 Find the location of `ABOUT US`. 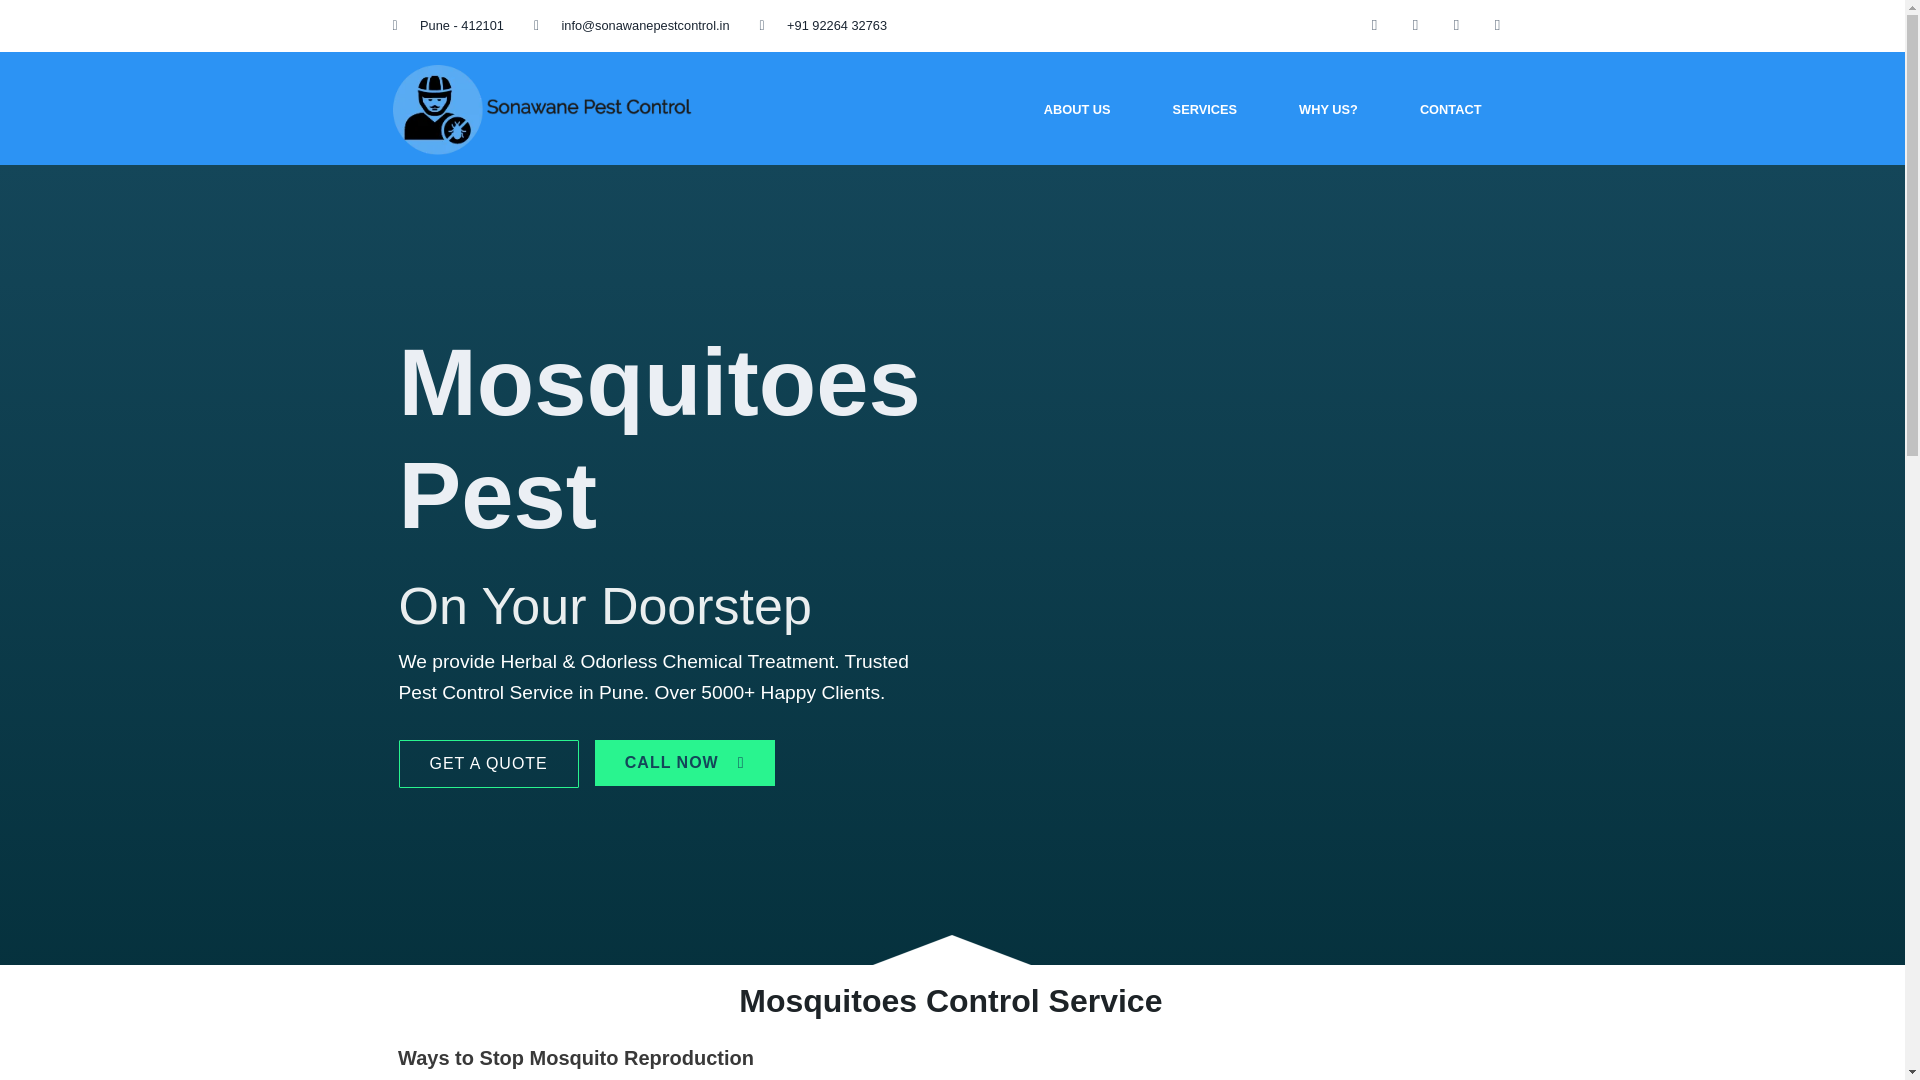

ABOUT US is located at coordinates (1078, 110).